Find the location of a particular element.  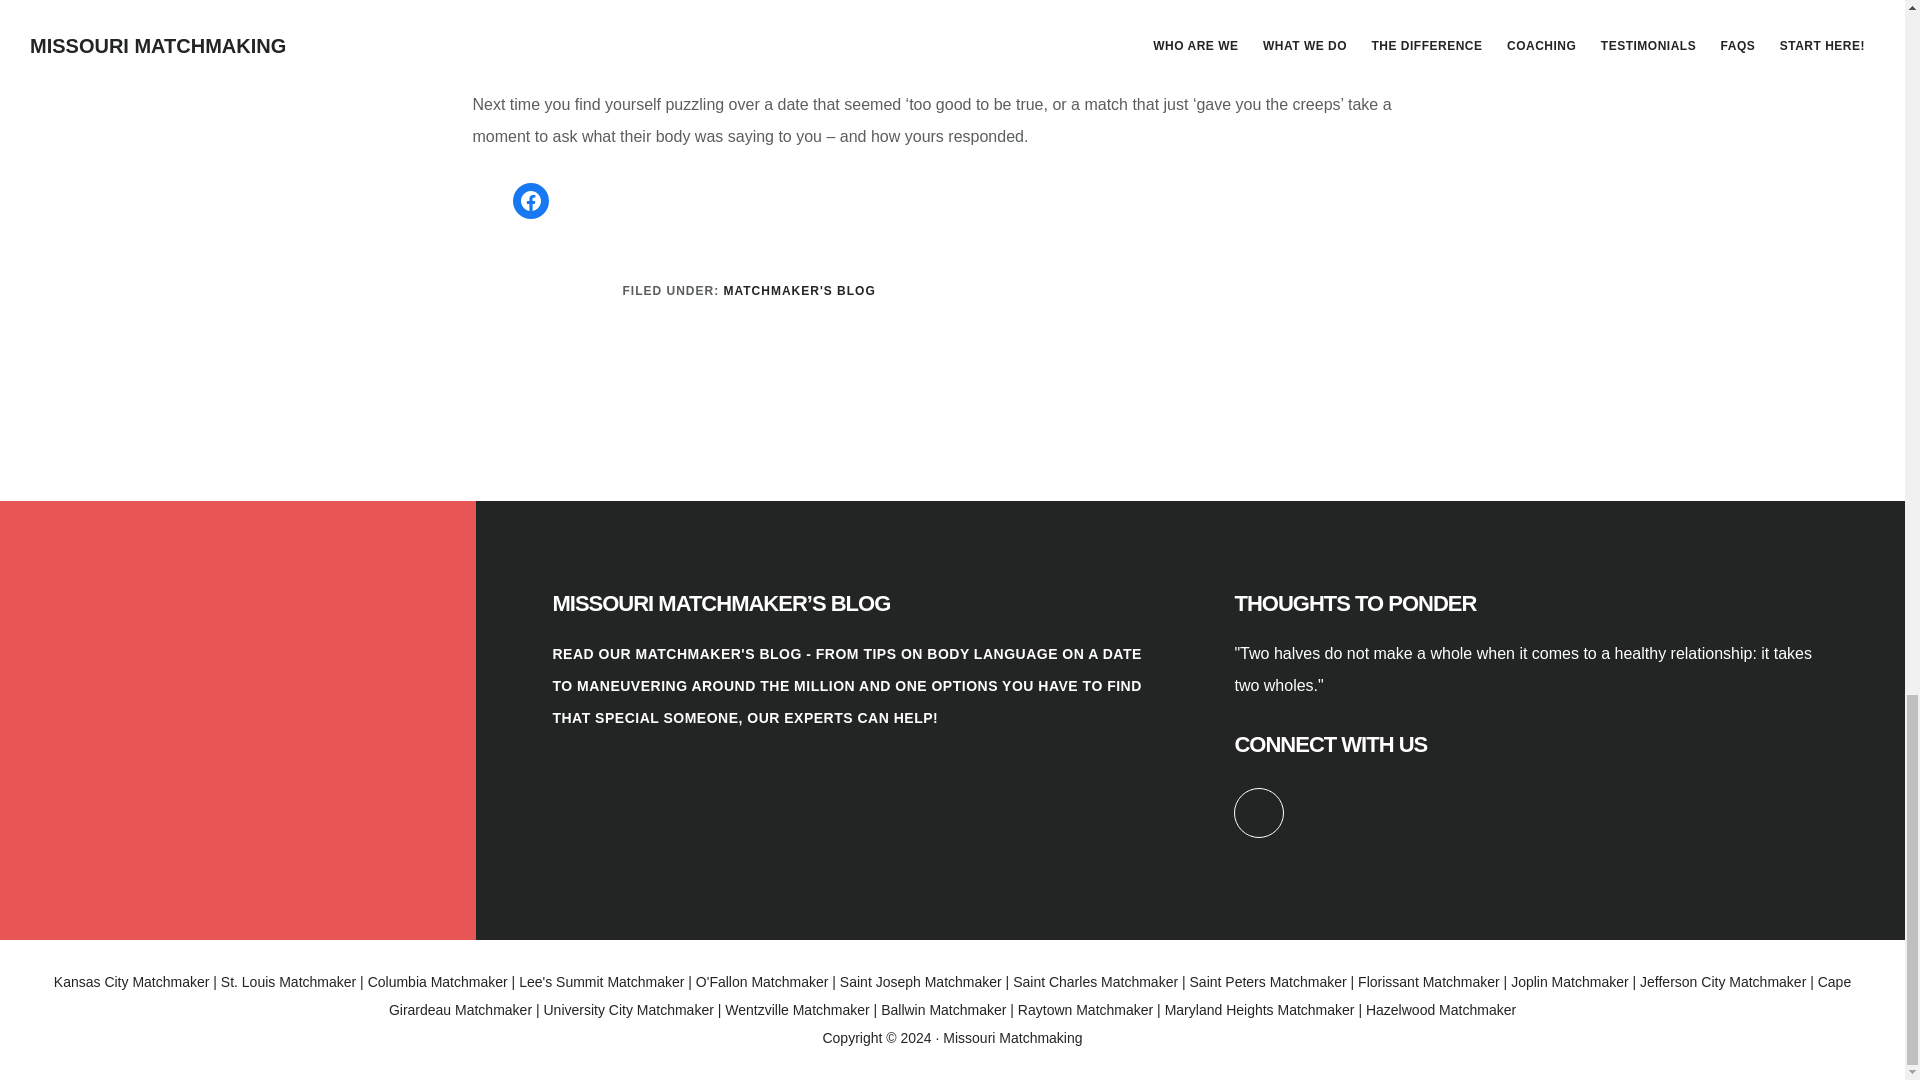

Hazelwood Matchmaker is located at coordinates (1440, 1010).